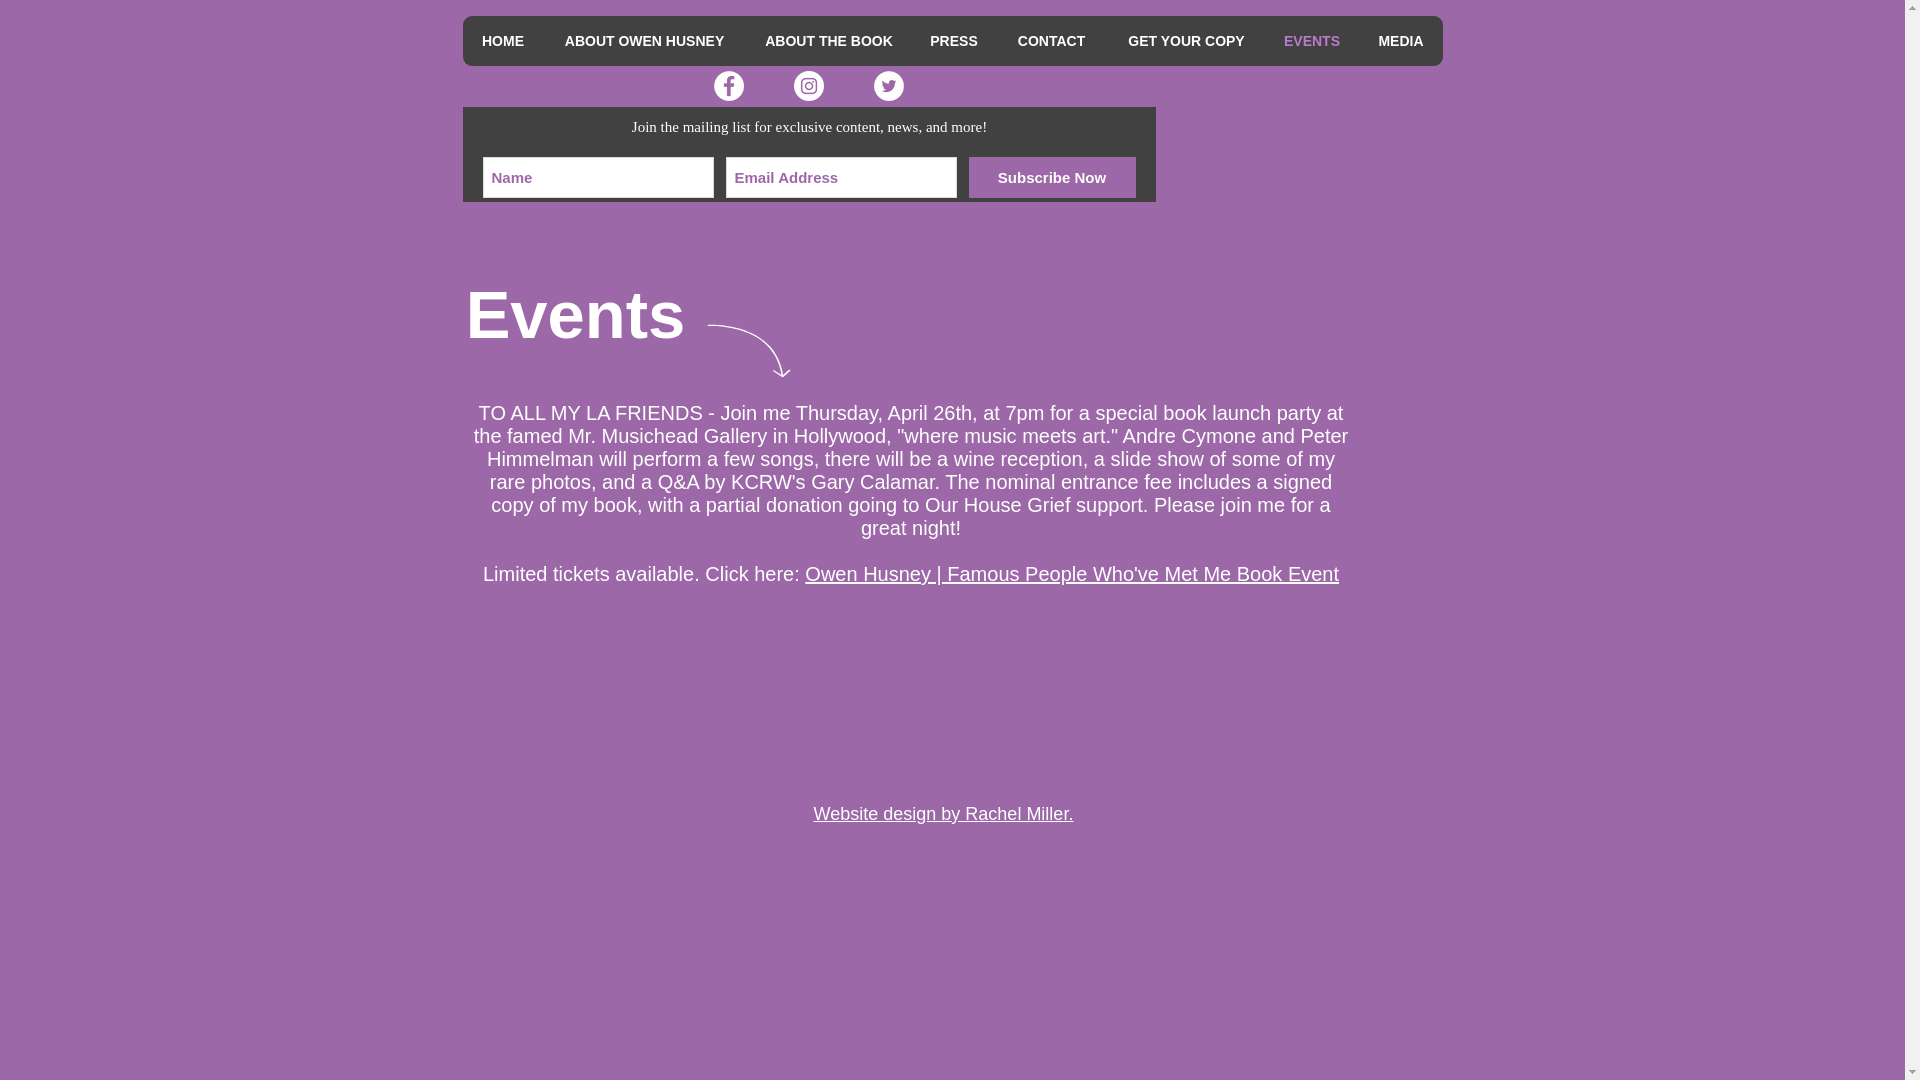  I want to click on GET YOUR COPY, so click(1186, 40).